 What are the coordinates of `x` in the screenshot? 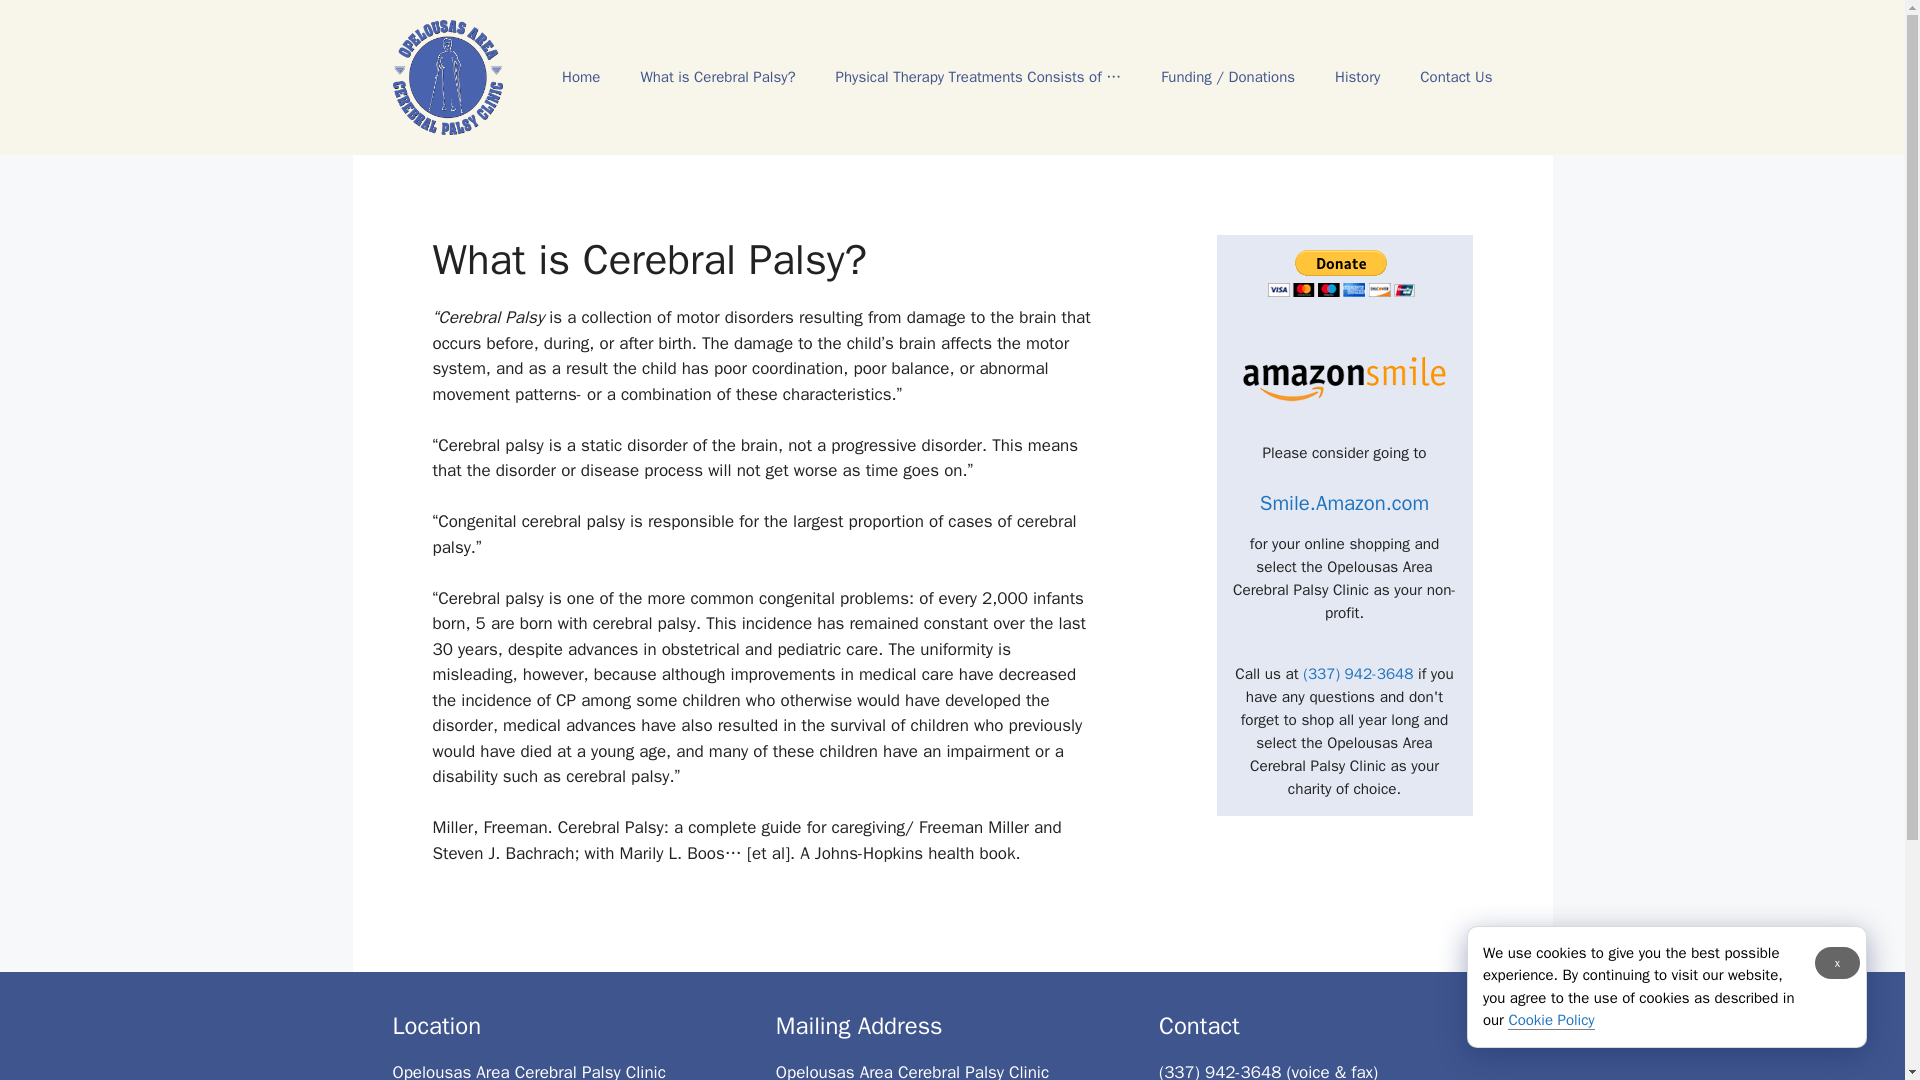 It's located at (1837, 962).